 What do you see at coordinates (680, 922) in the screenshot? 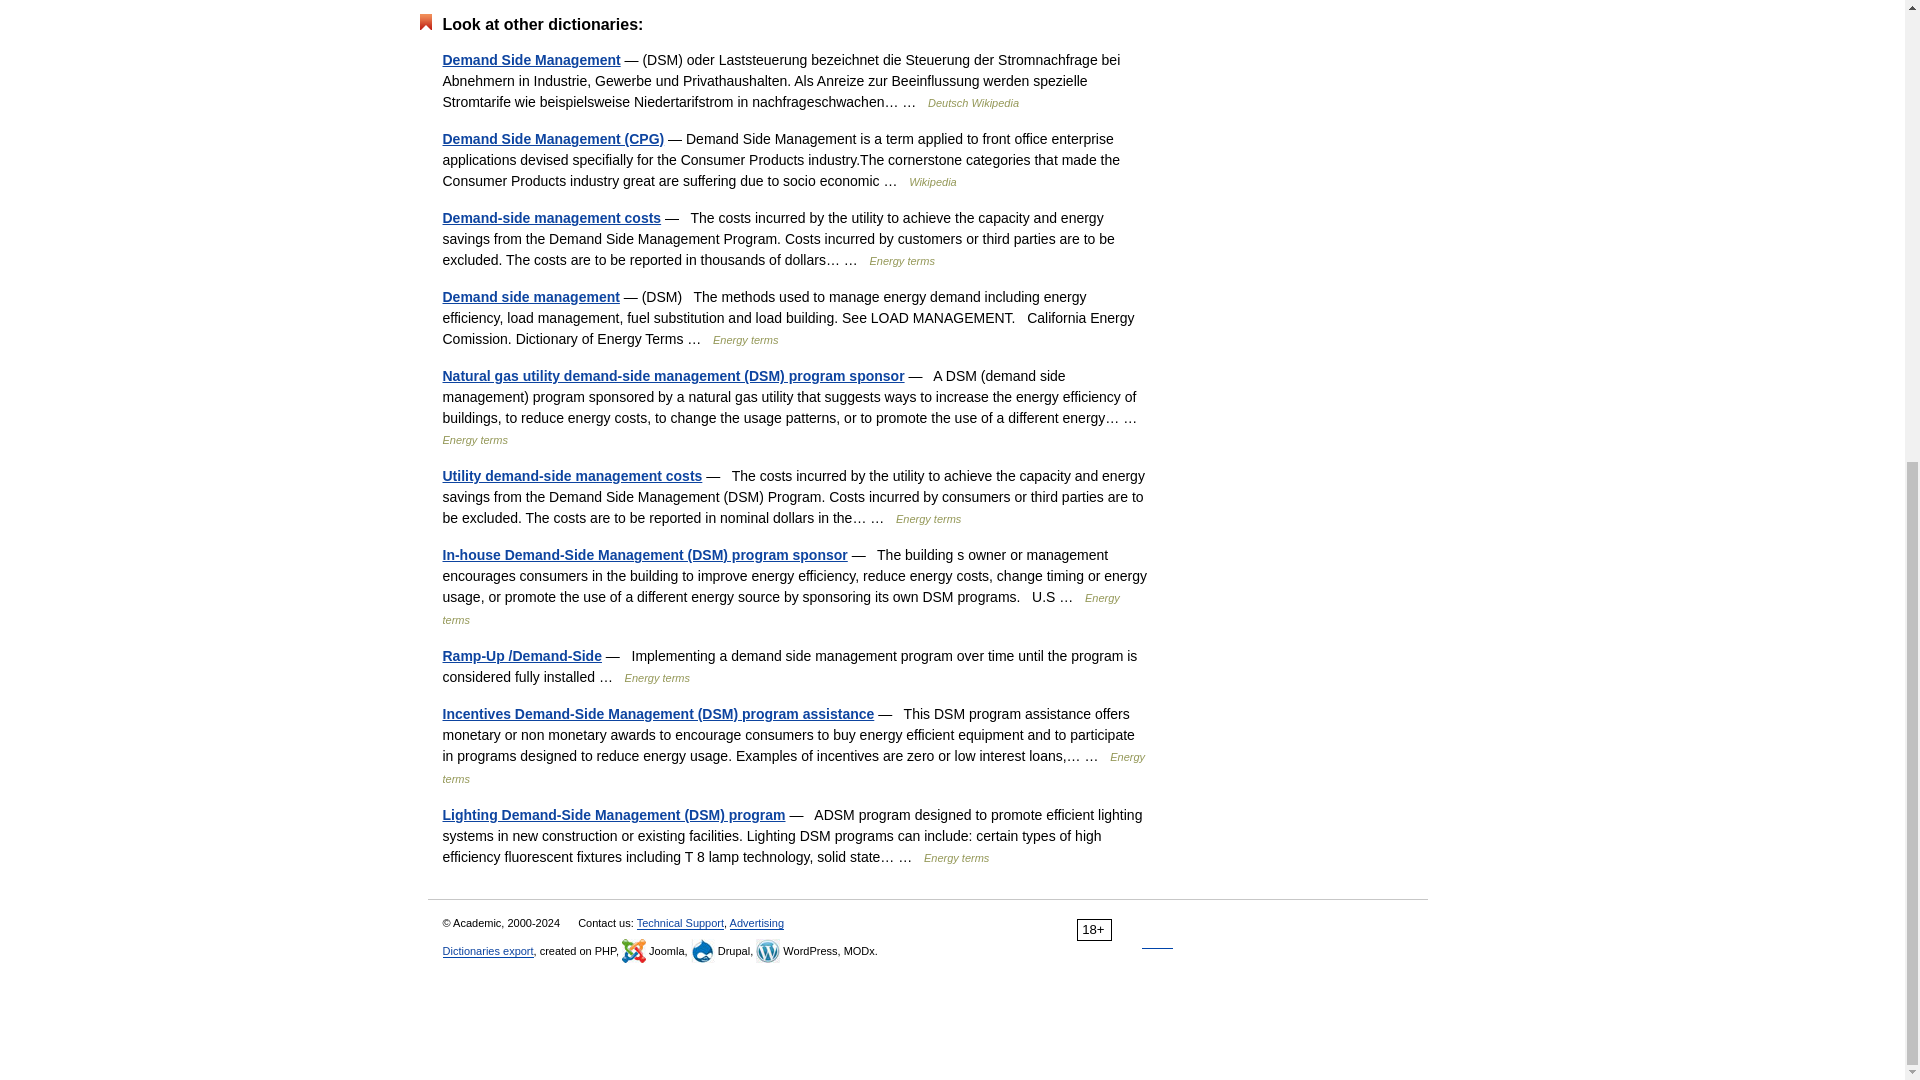
I see `Technical Support` at bounding box center [680, 922].